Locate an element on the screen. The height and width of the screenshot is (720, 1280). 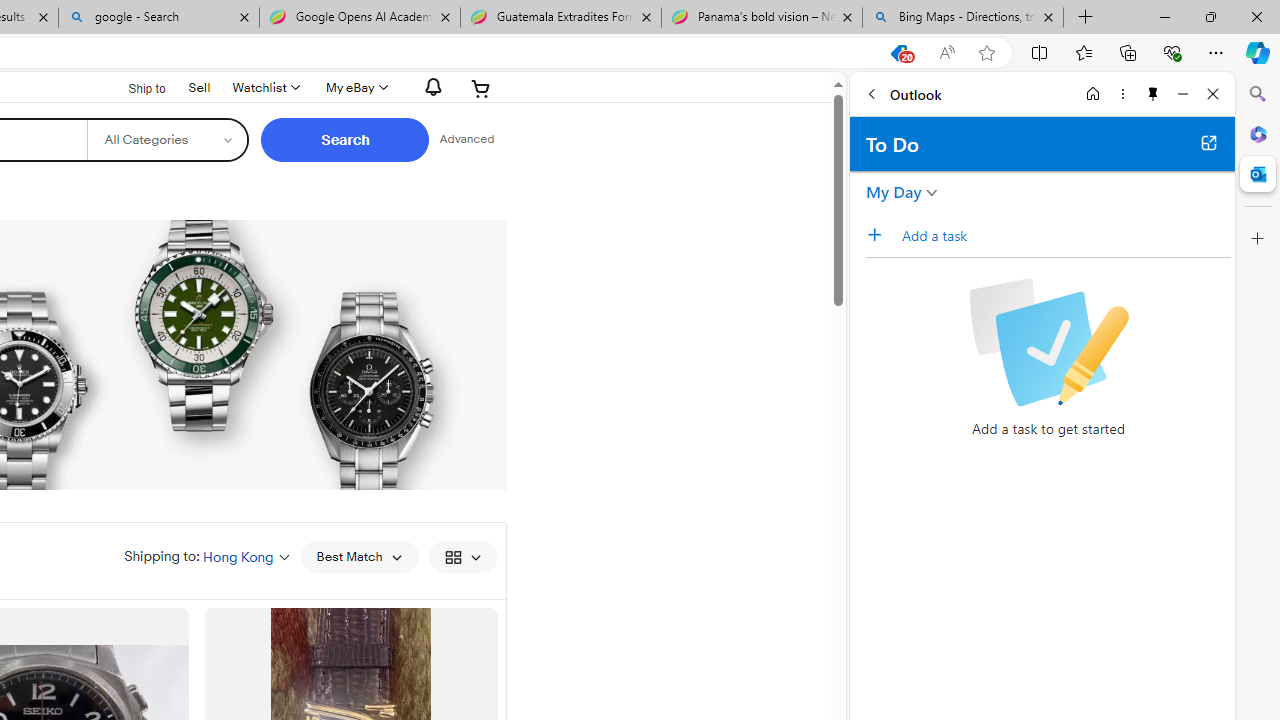
Ship to is located at coordinates (134, 89).